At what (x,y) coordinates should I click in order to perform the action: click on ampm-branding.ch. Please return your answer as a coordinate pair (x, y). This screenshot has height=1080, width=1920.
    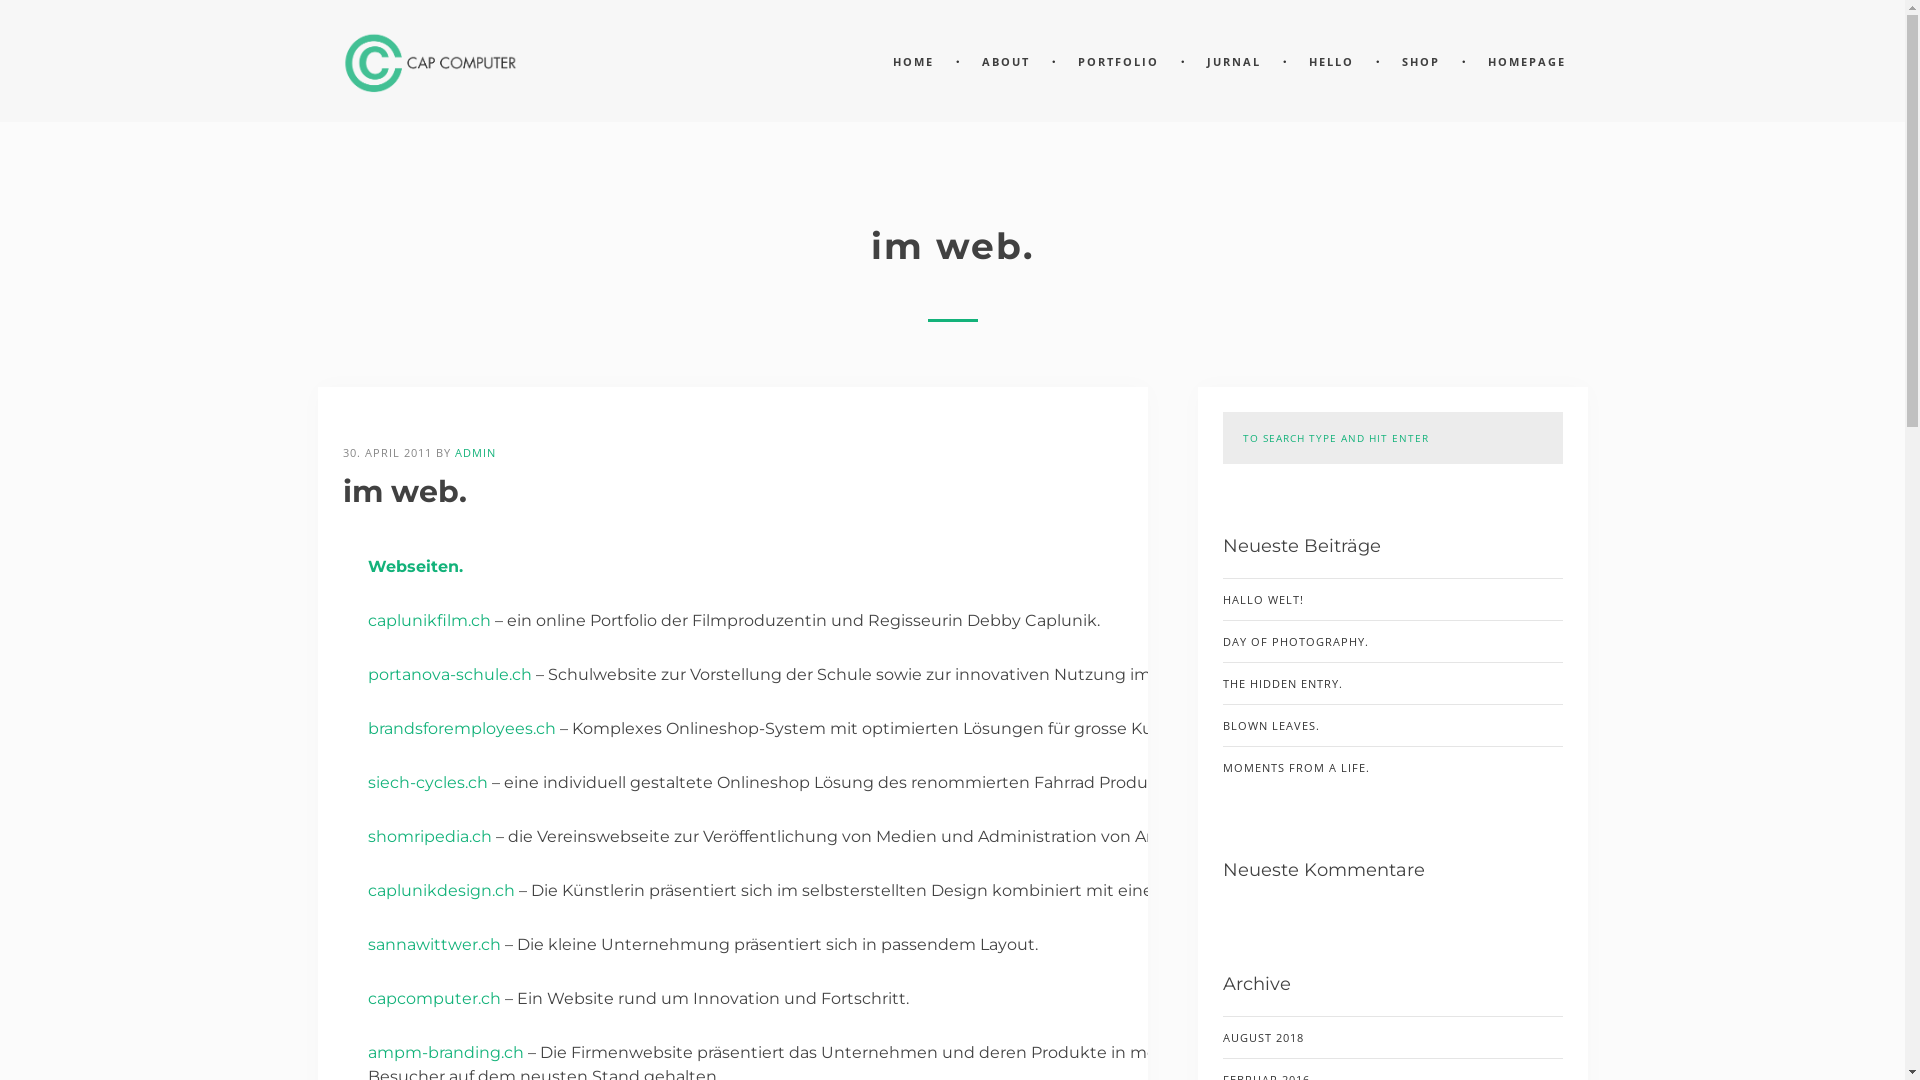
    Looking at the image, I should click on (446, 1052).